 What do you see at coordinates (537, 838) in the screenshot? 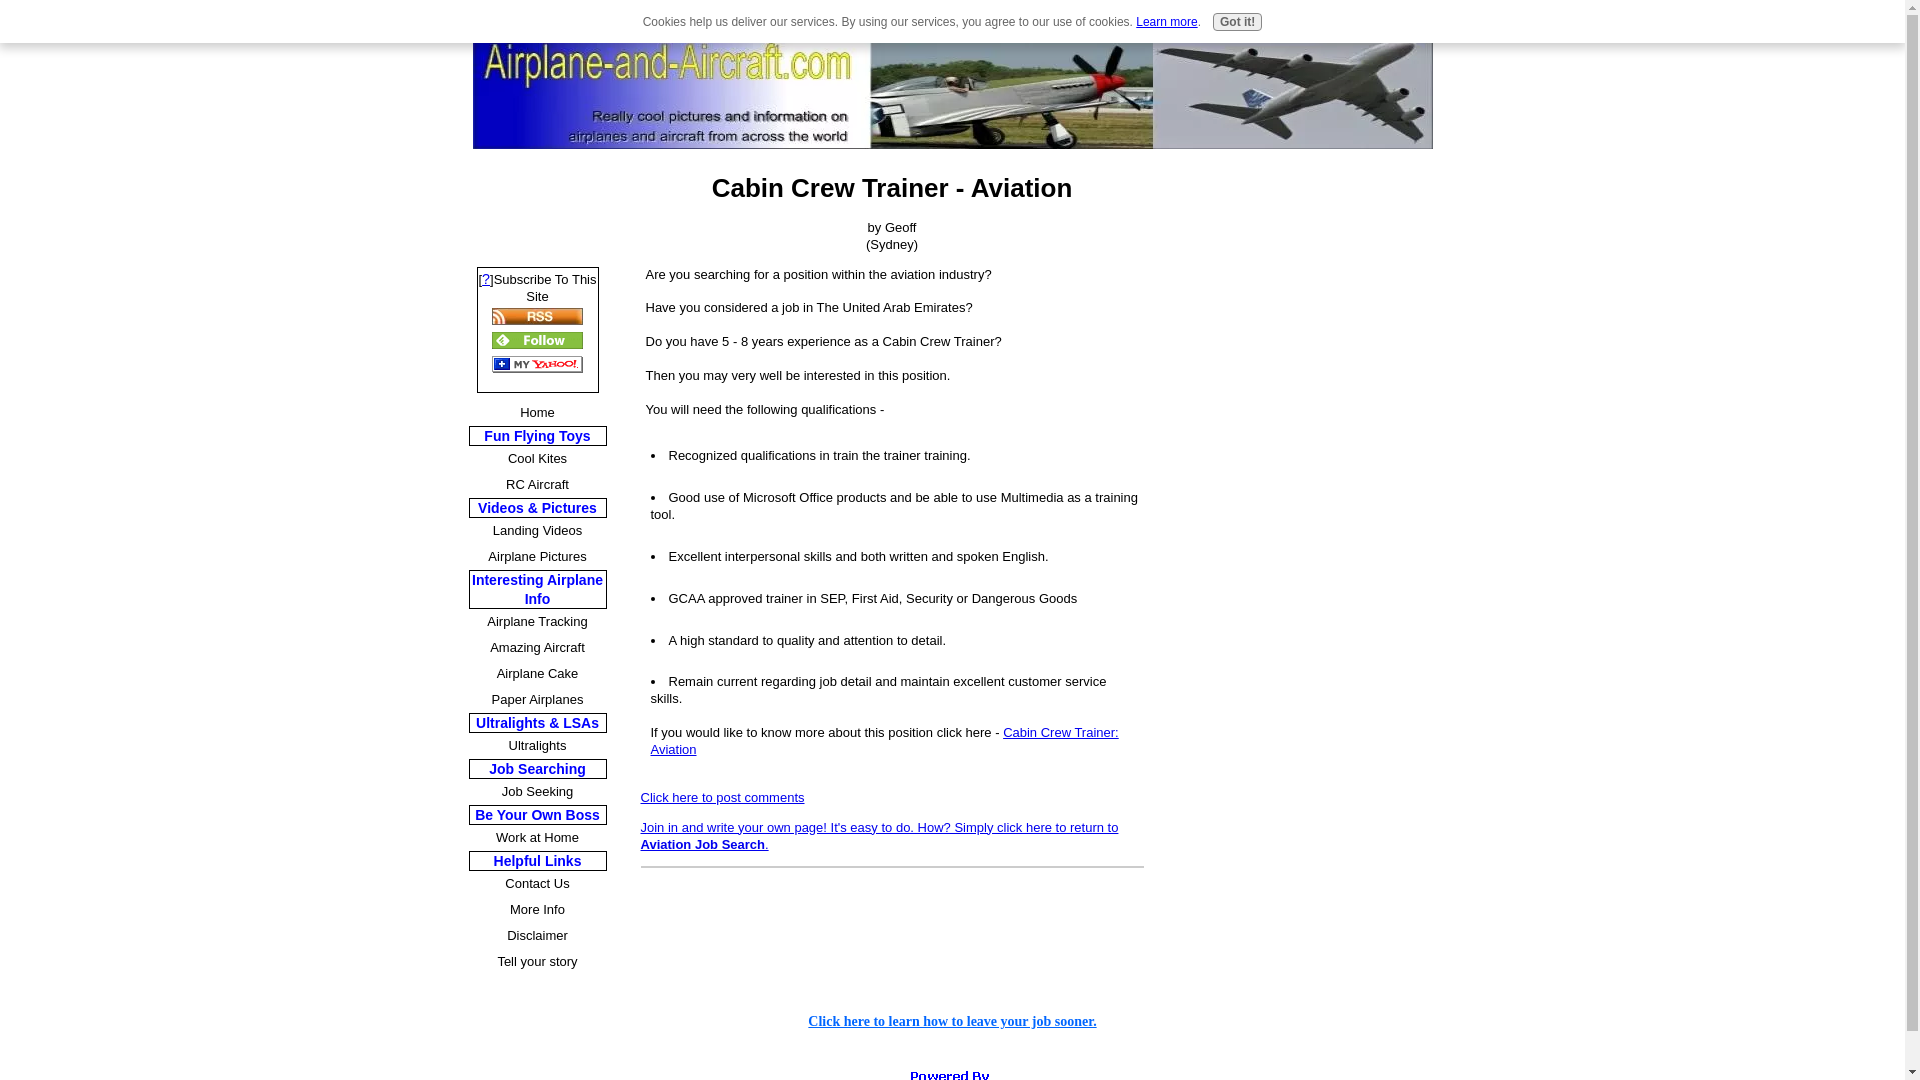
I see `Work at Home` at bounding box center [537, 838].